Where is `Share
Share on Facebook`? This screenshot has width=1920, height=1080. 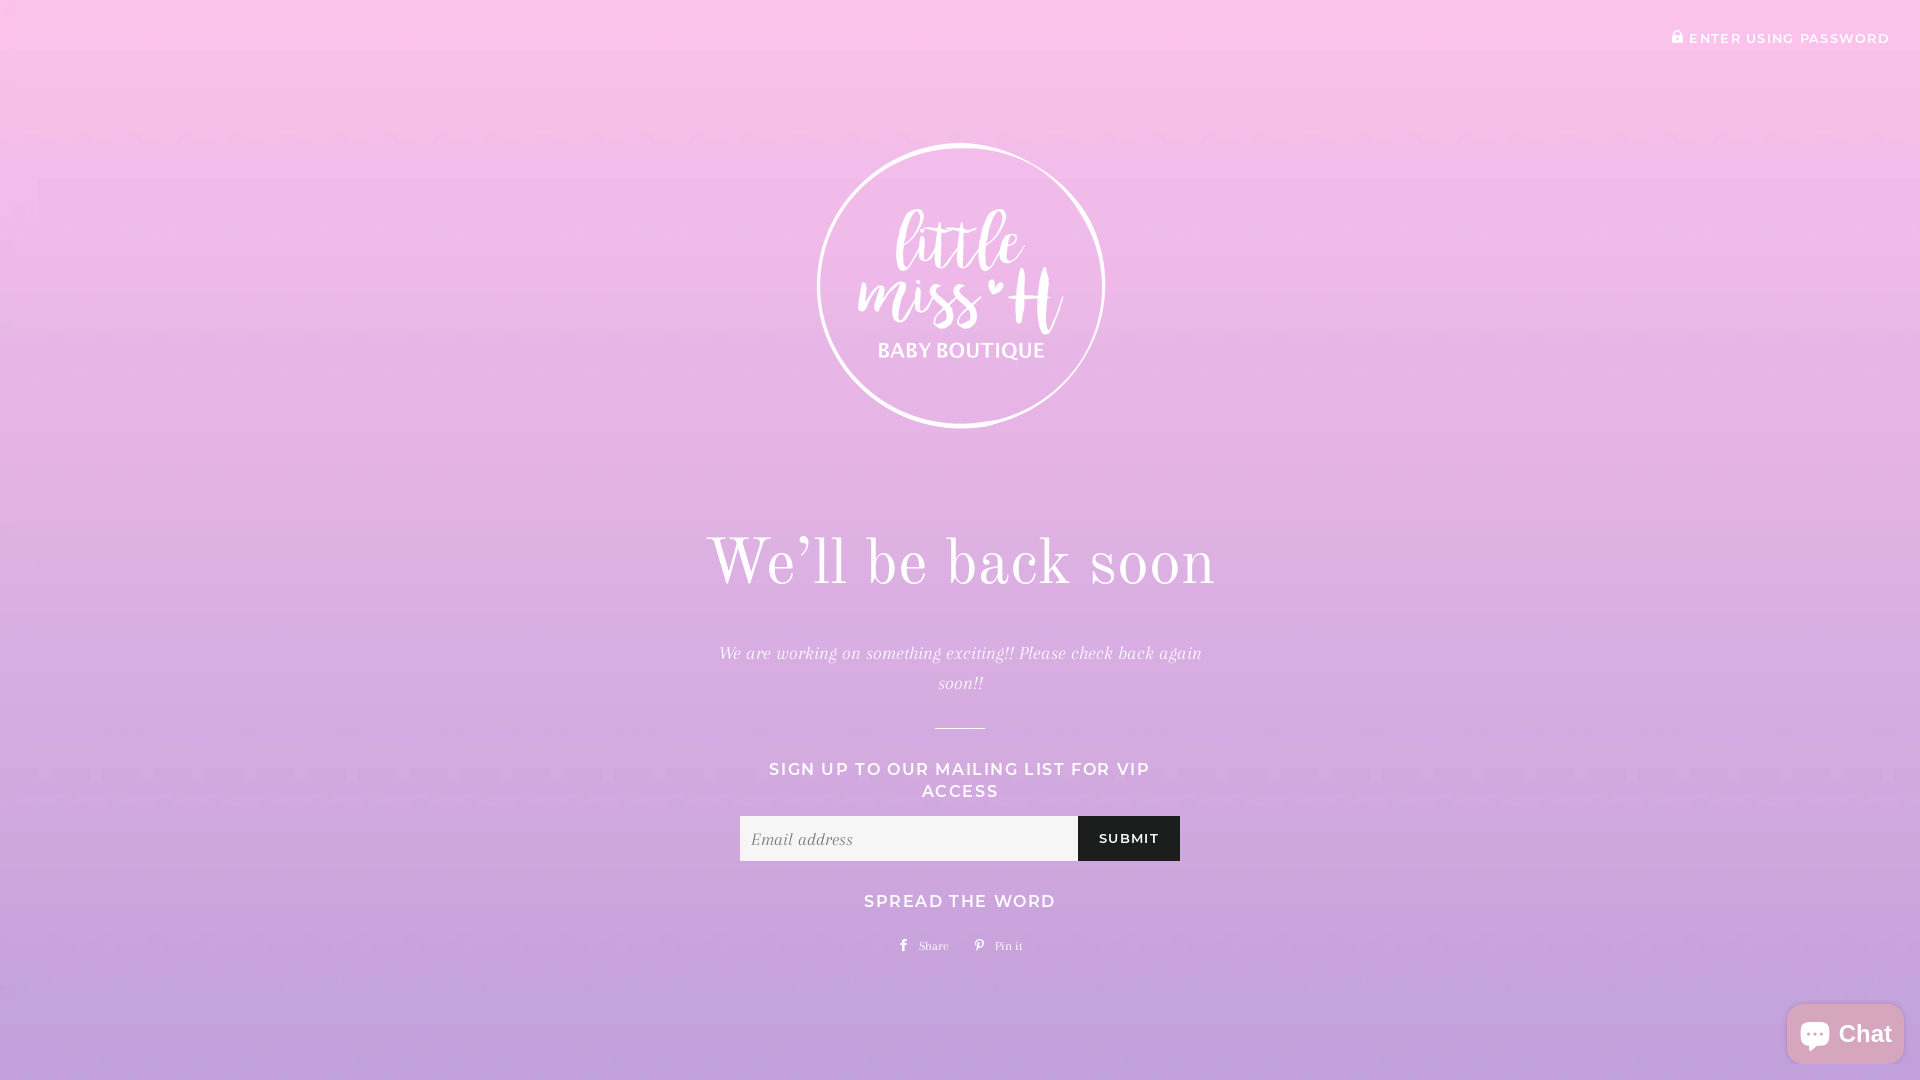
Share
Share on Facebook is located at coordinates (923, 946).